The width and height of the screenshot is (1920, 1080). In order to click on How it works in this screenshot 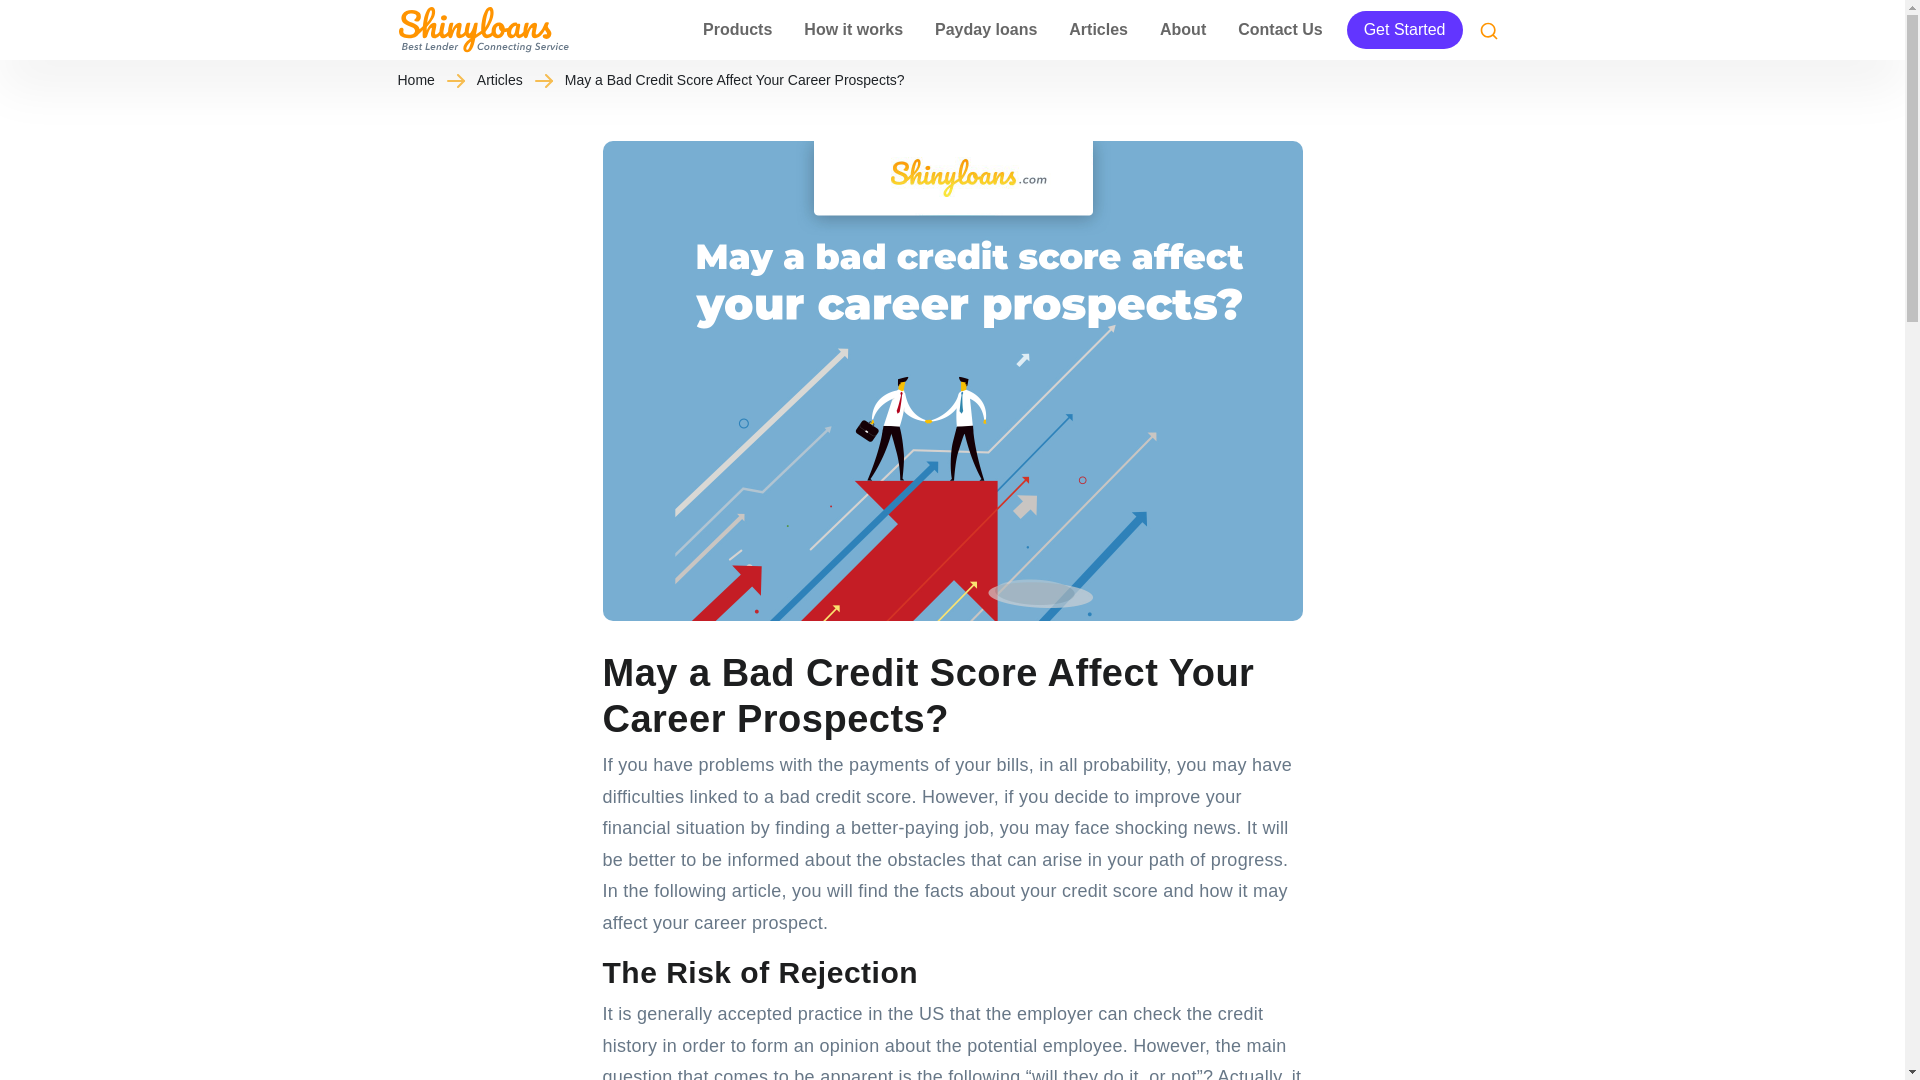, I will do `click(853, 30)`.